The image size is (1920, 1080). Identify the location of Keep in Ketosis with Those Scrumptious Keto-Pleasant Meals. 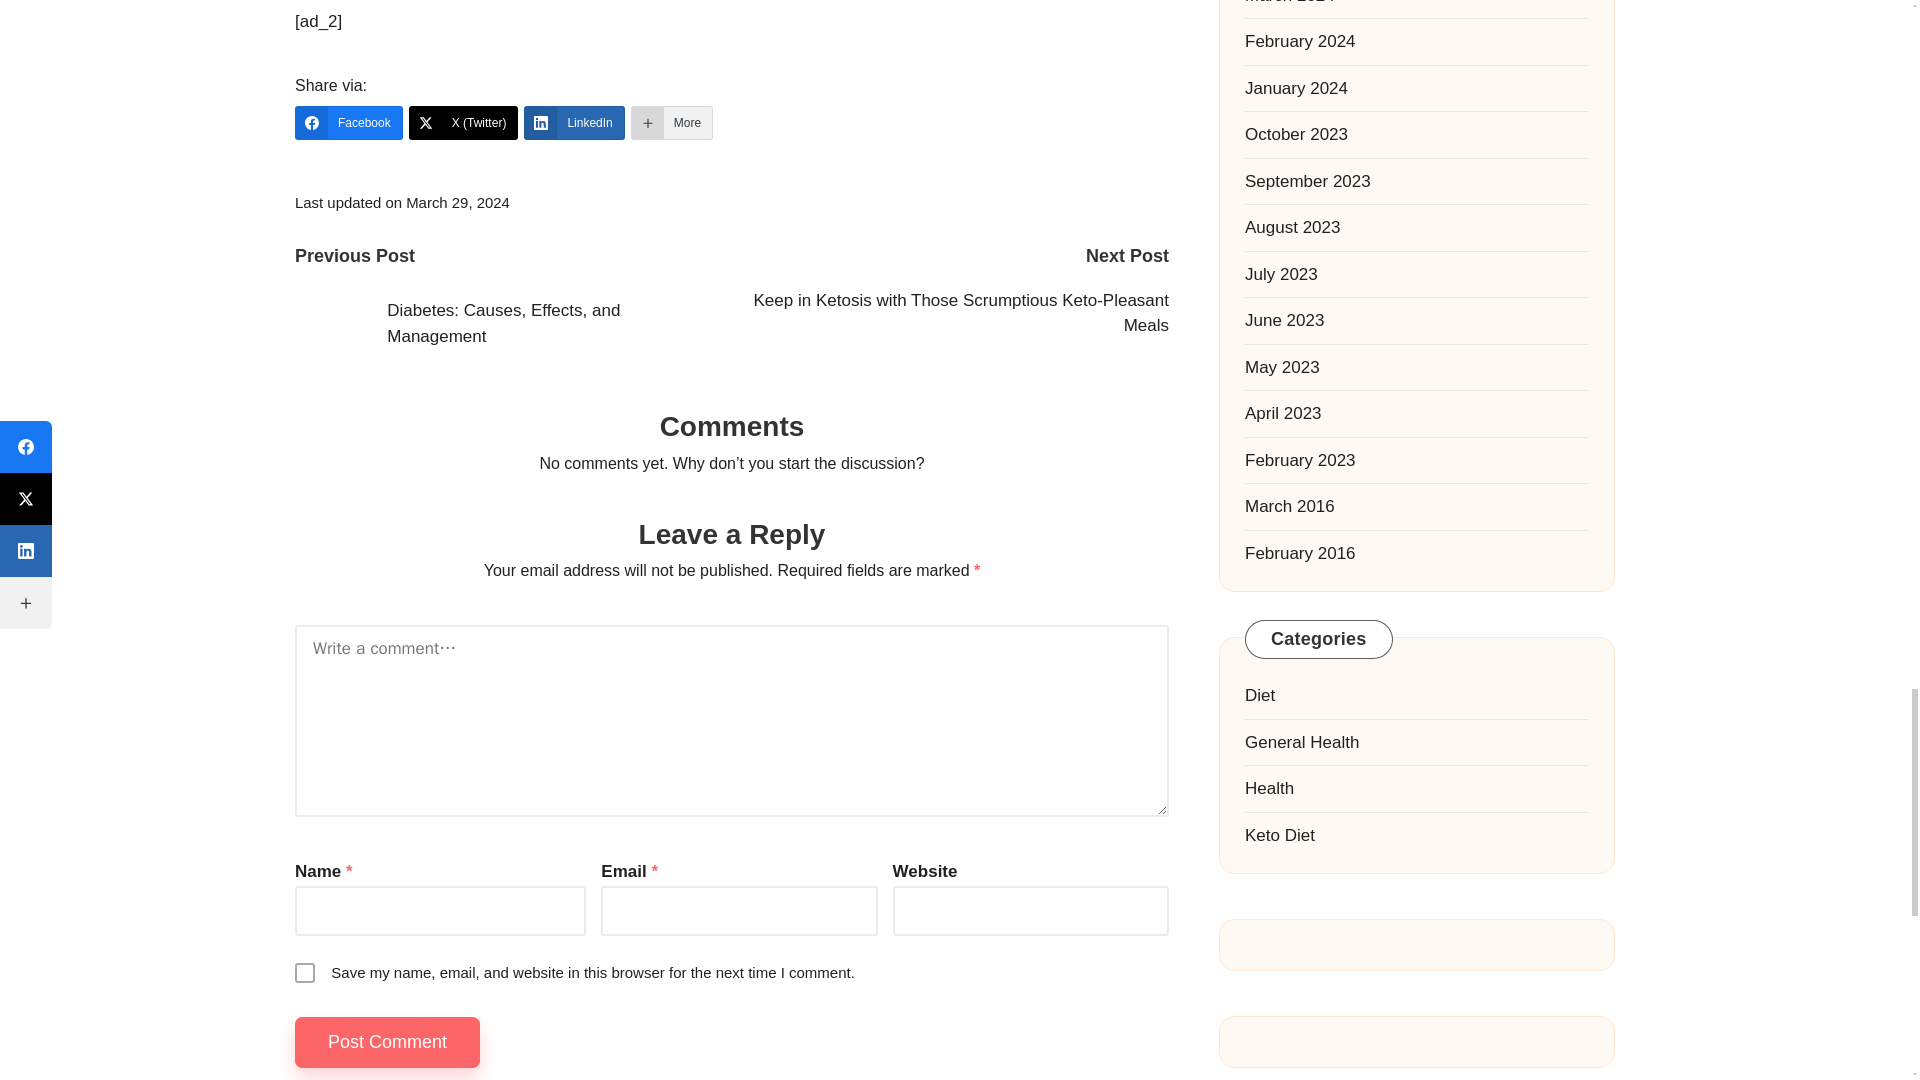
(950, 314).